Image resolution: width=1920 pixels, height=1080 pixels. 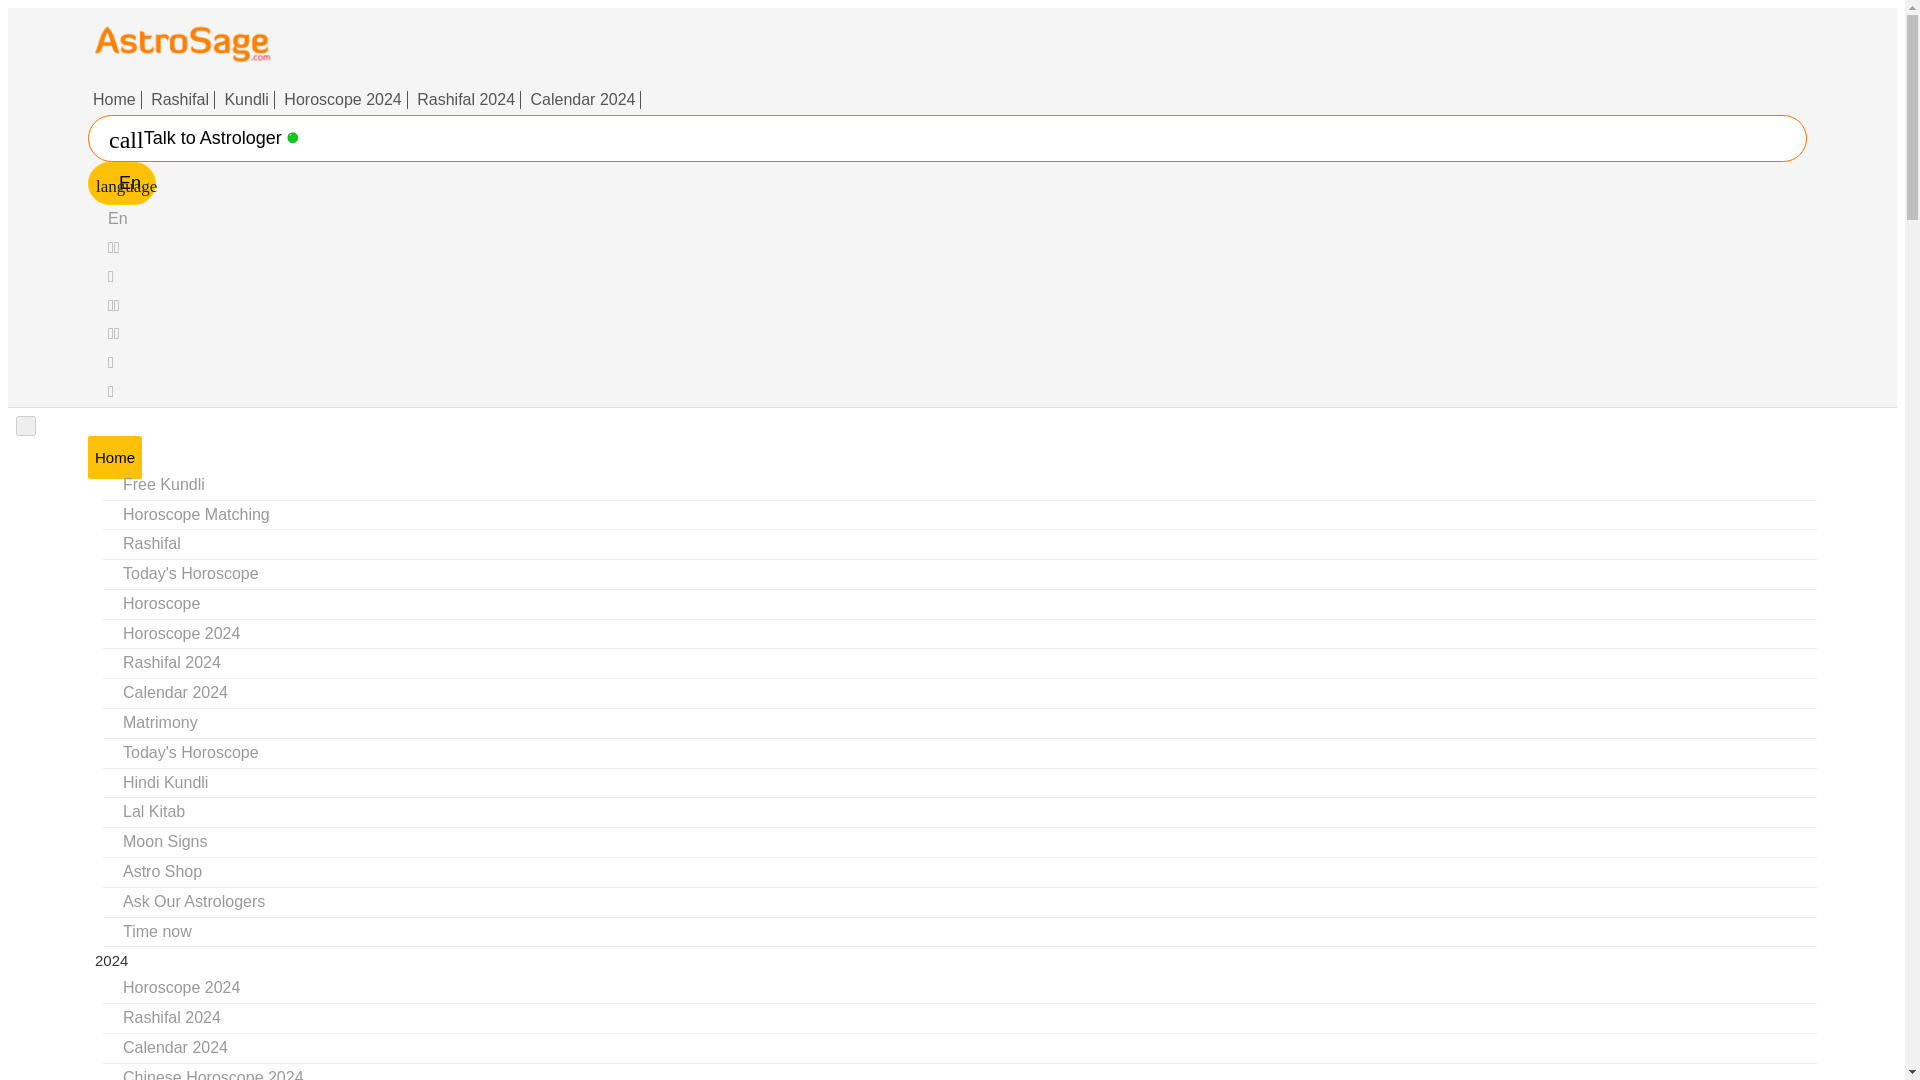 What do you see at coordinates (114, 305) in the screenshot?
I see `Bengali` at bounding box center [114, 305].